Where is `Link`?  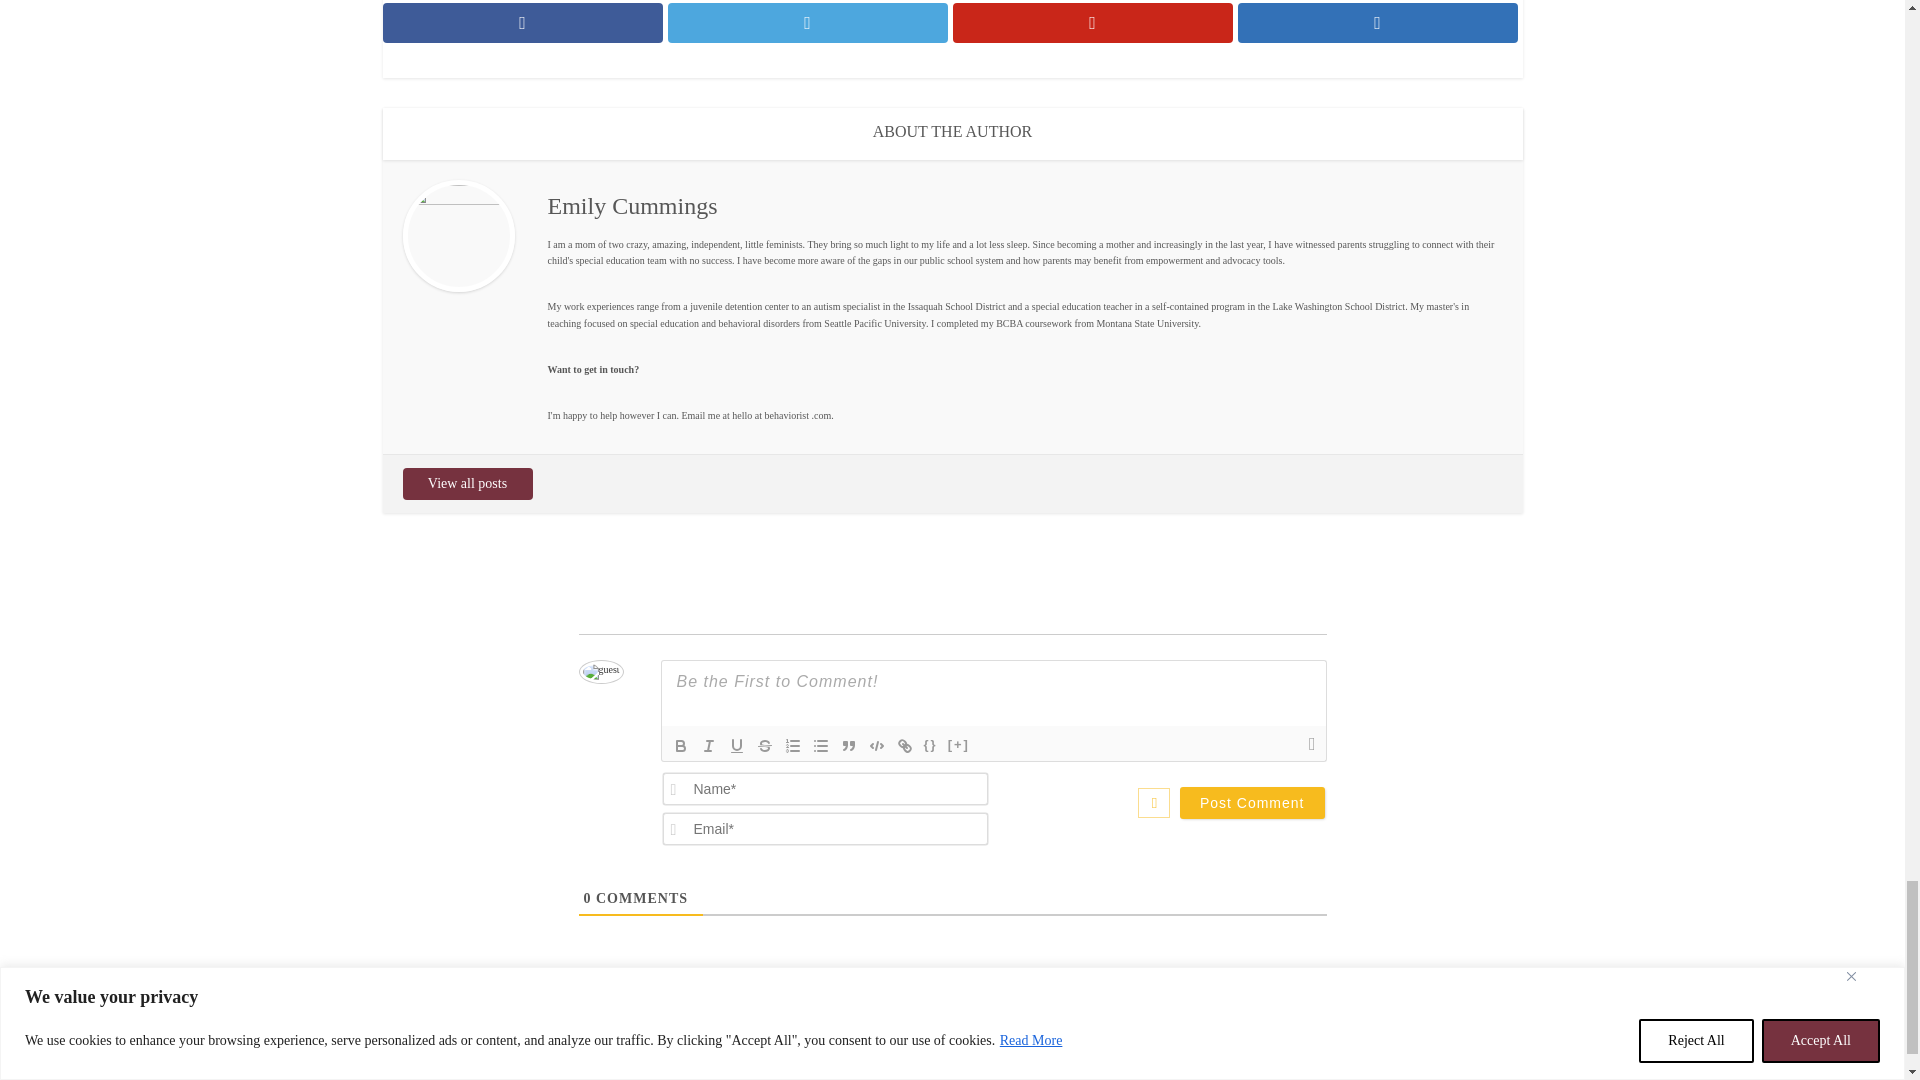
Link is located at coordinates (904, 746).